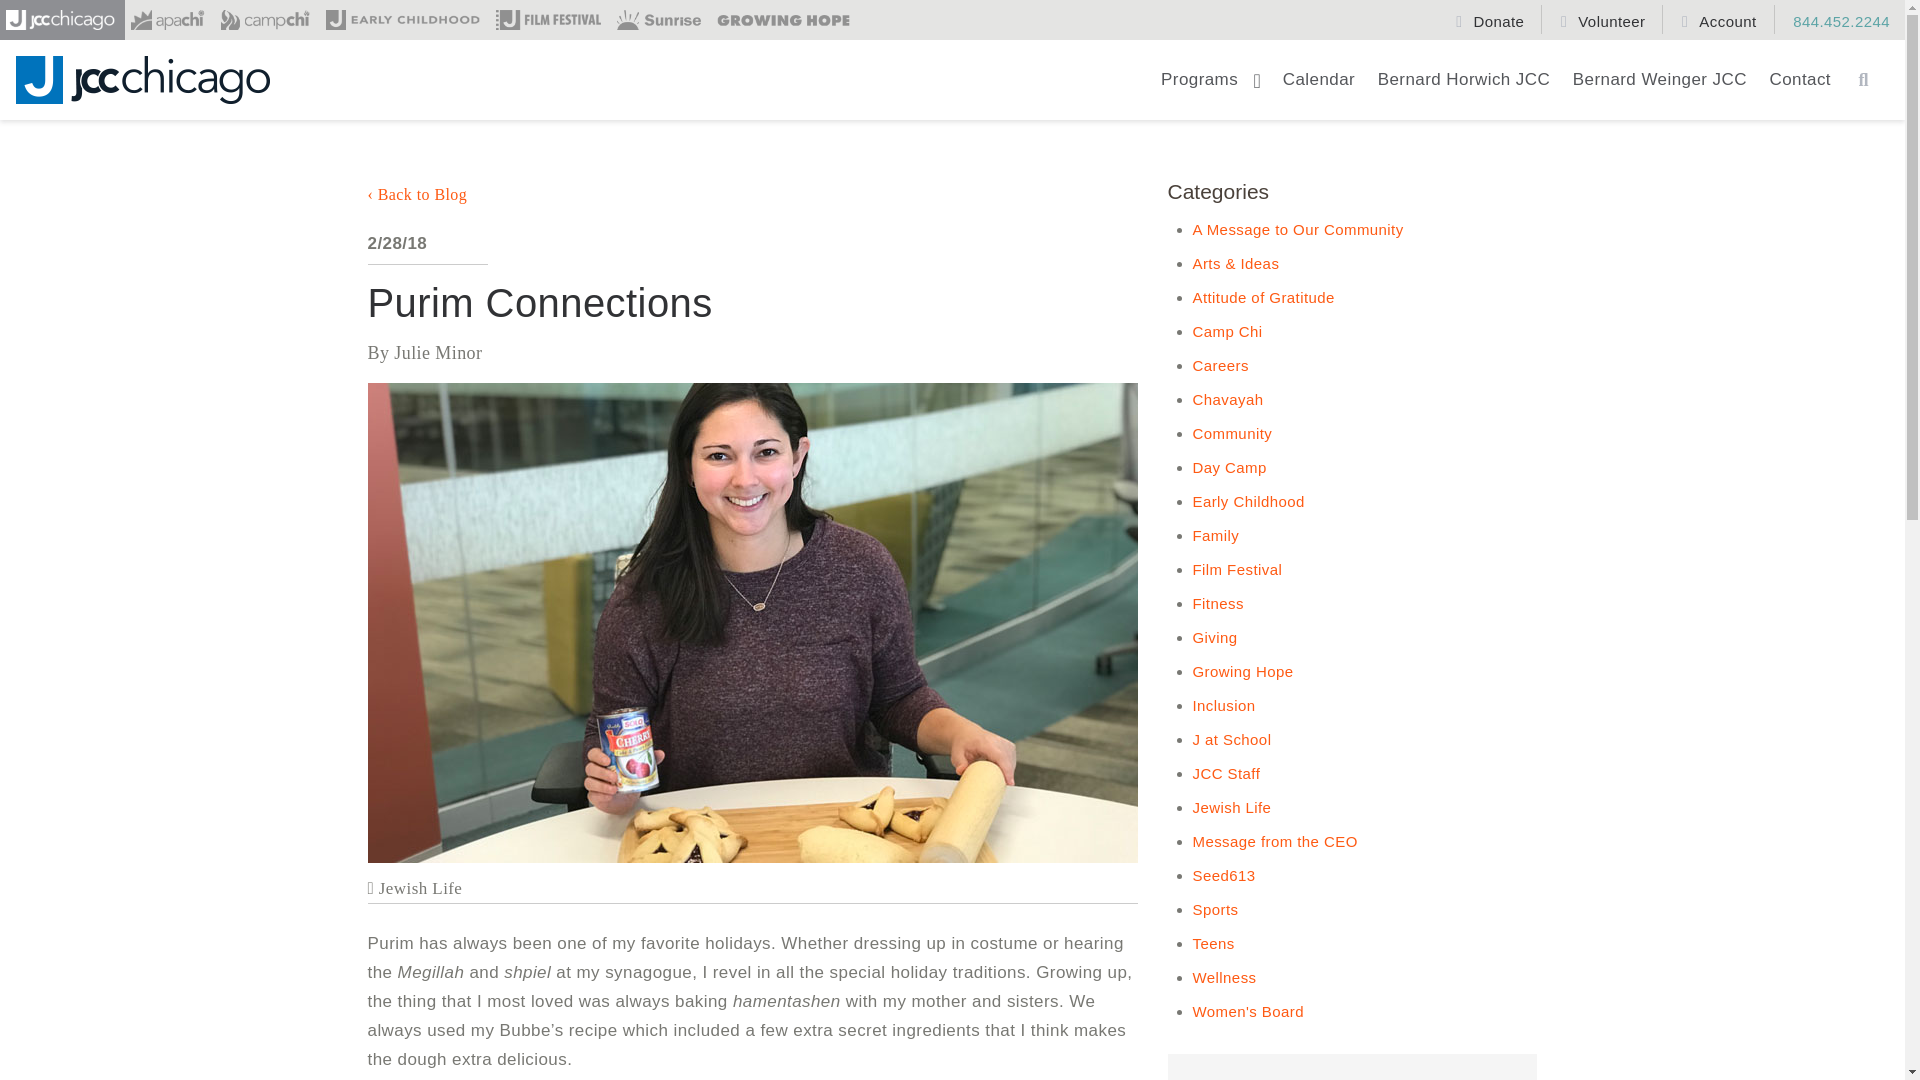 The width and height of the screenshot is (1920, 1080). What do you see at coordinates (1606, 19) in the screenshot?
I see `Volunteer` at bounding box center [1606, 19].